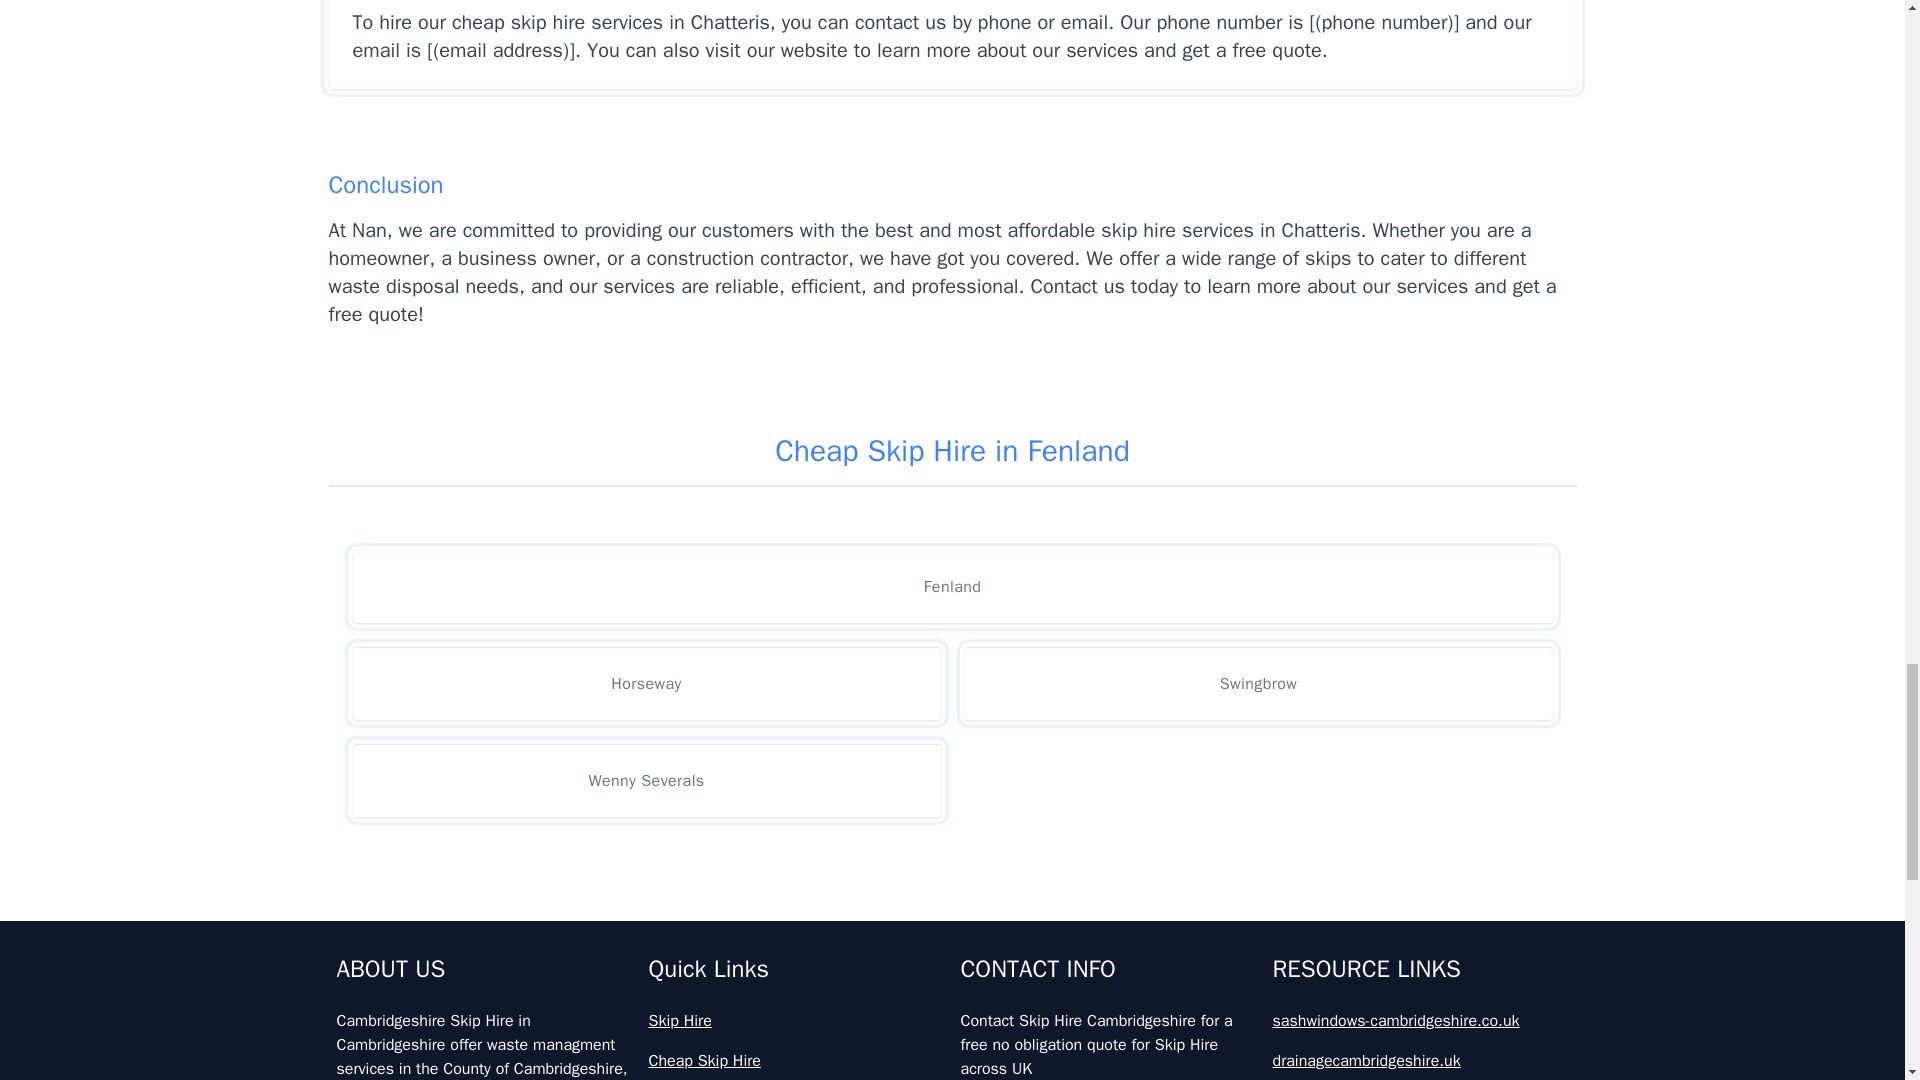 The height and width of the screenshot is (1080, 1920). What do you see at coordinates (951, 586) in the screenshot?
I see `Fenland` at bounding box center [951, 586].